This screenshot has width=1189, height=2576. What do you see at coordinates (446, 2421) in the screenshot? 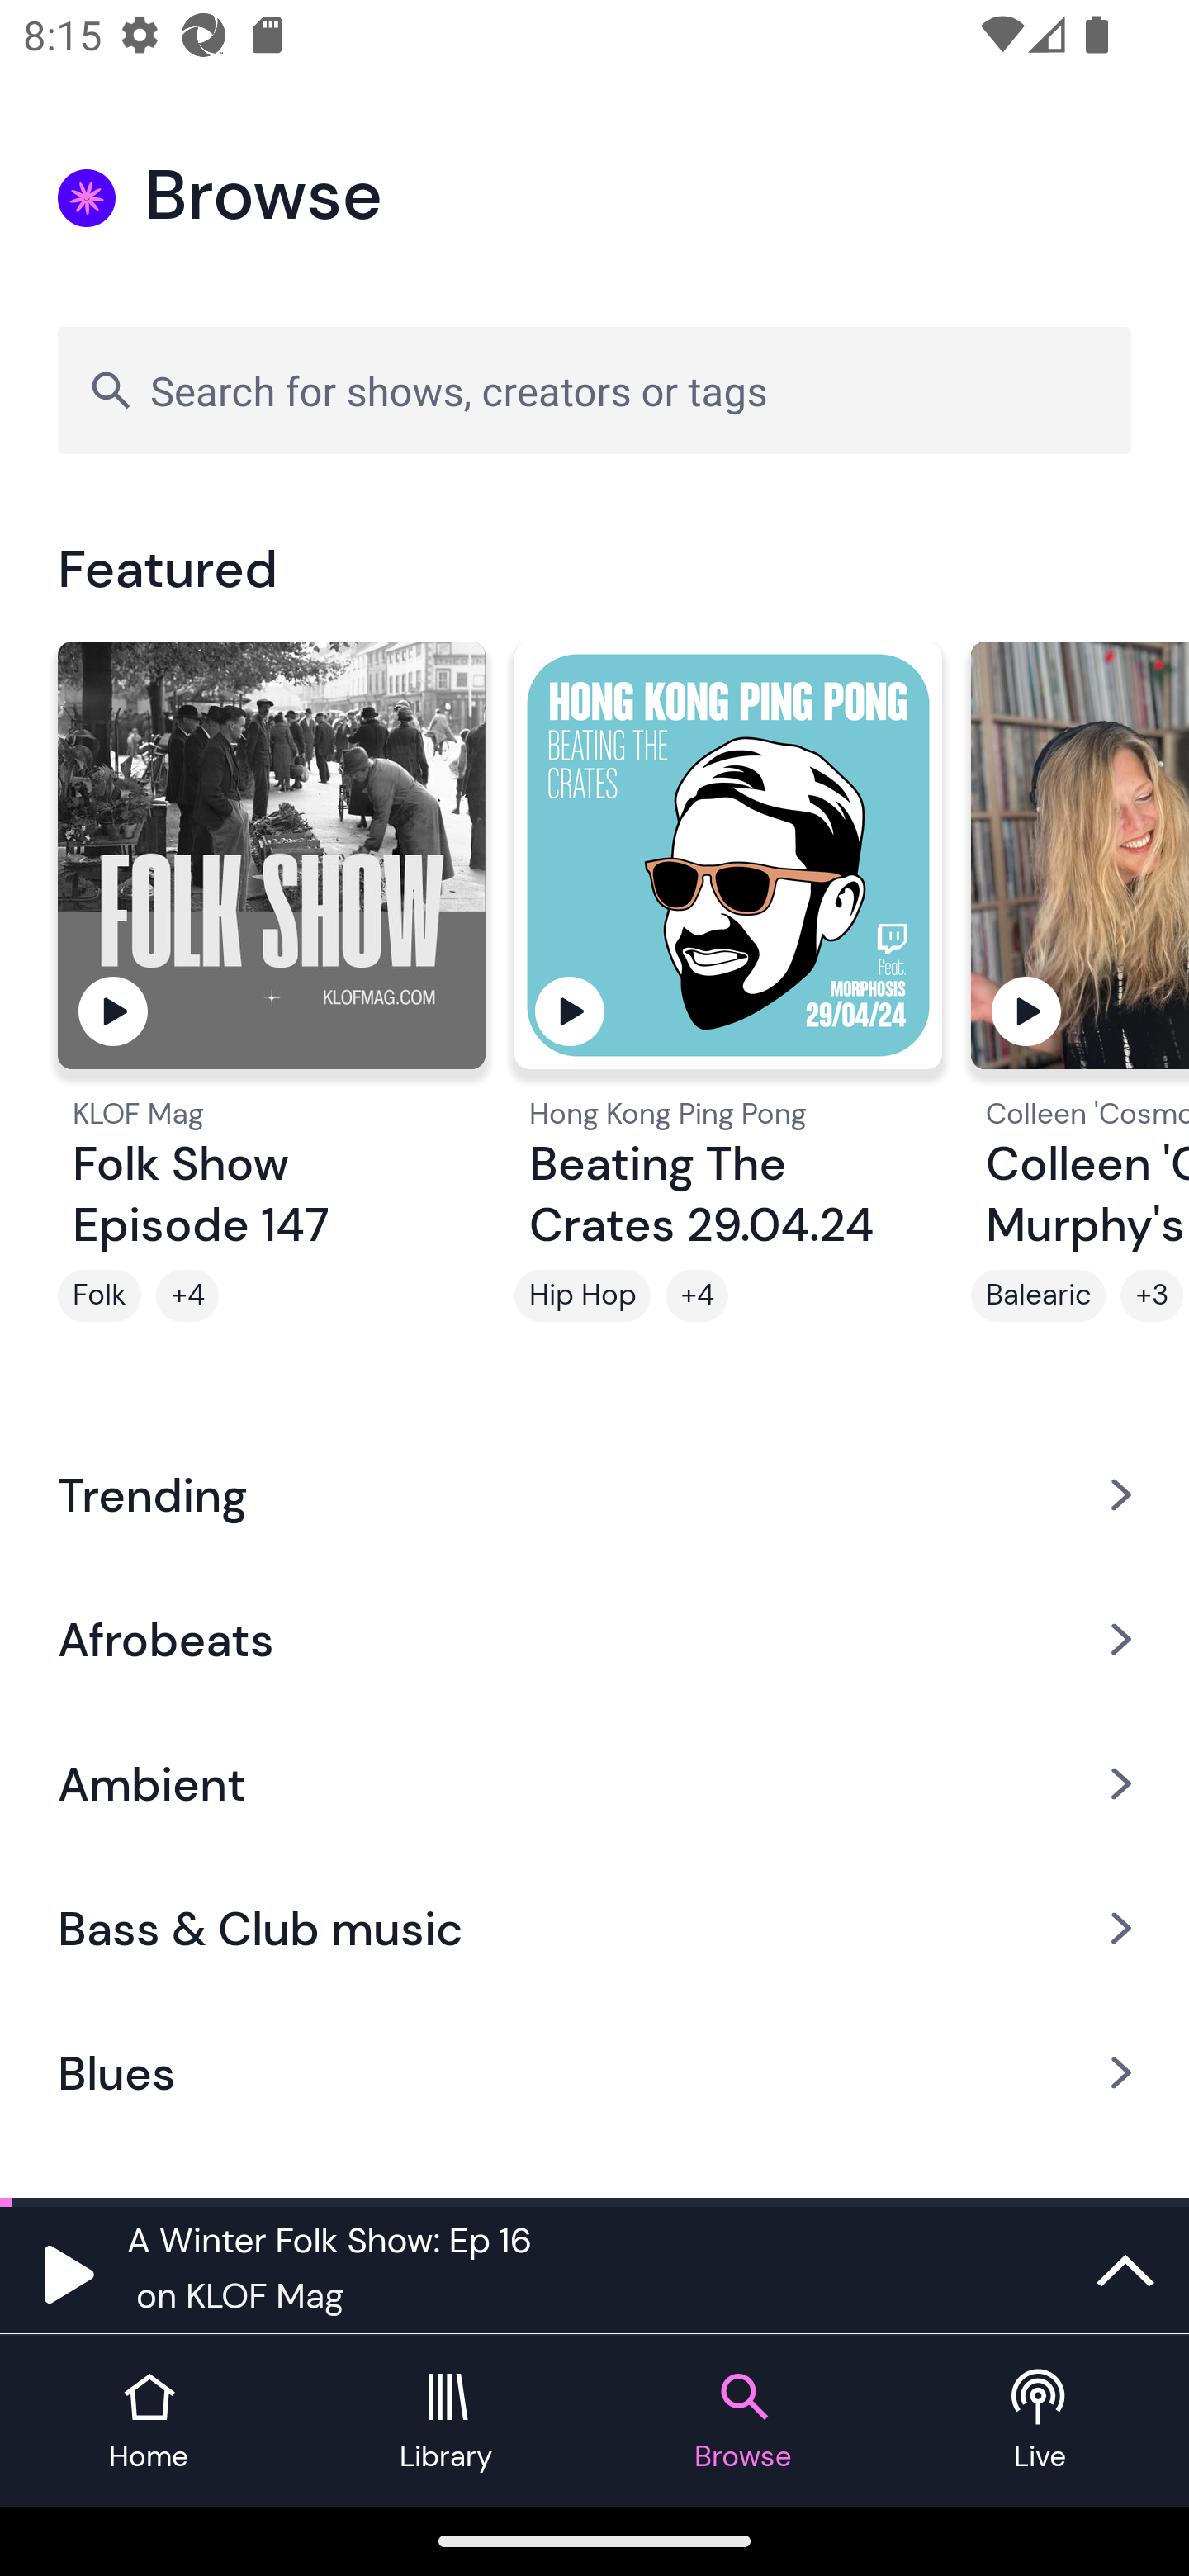
I see `Library tab Library` at bounding box center [446, 2421].